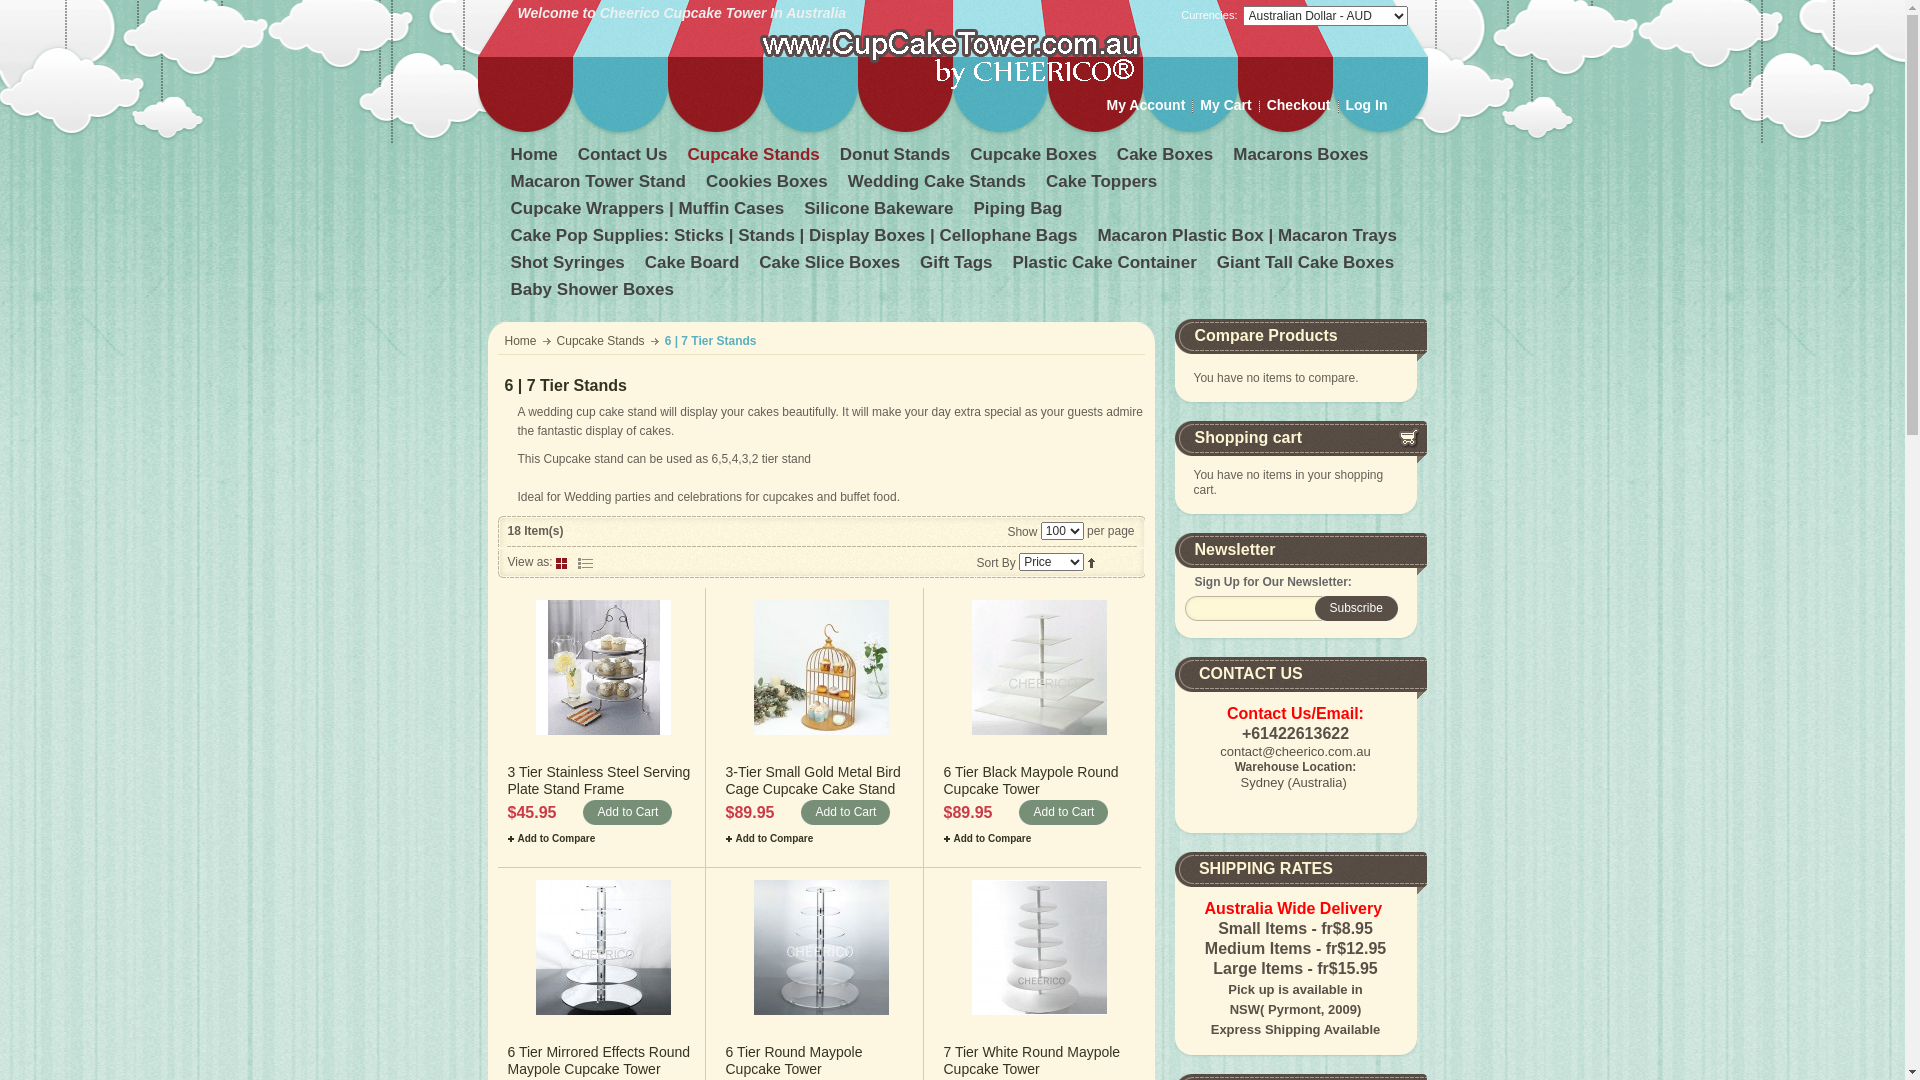 Image resolution: width=1920 pixels, height=1080 pixels. What do you see at coordinates (586, 562) in the screenshot?
I see `List` at bounding box center [586, 562].